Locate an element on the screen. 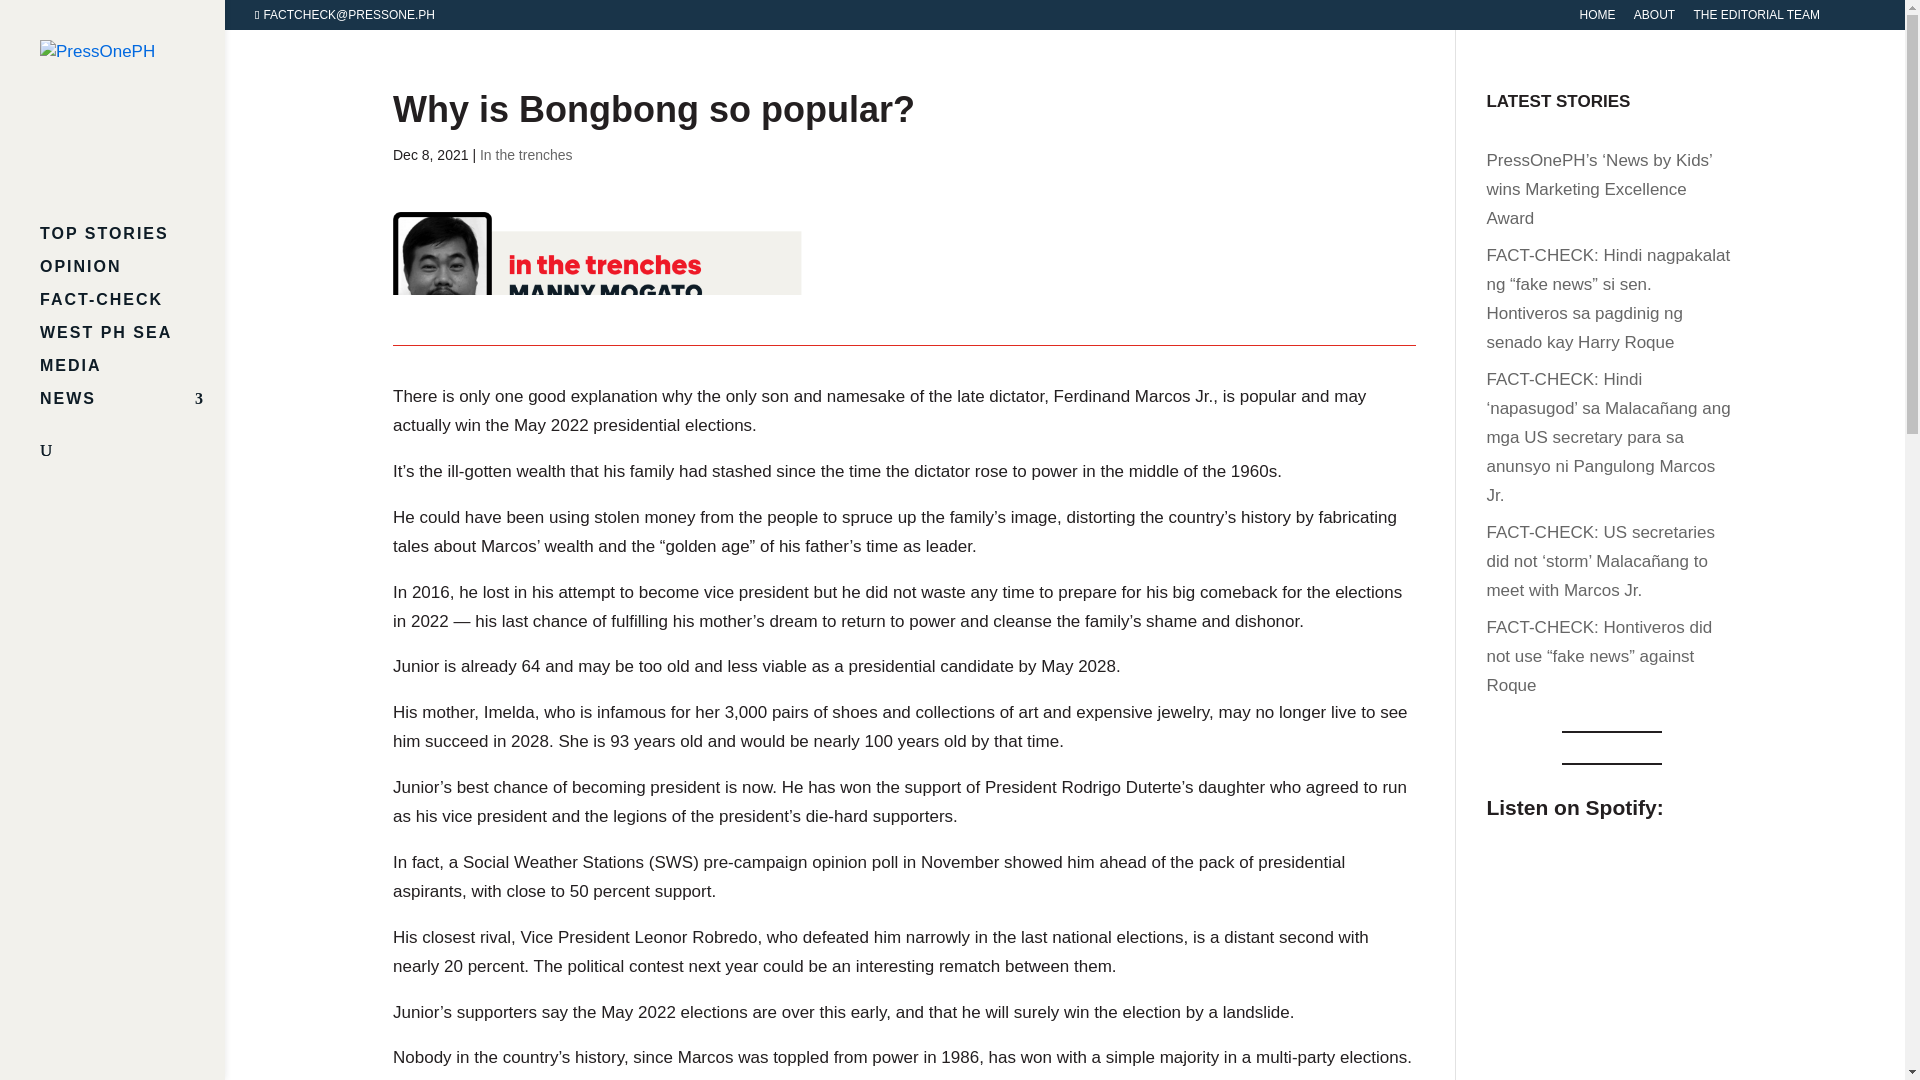  FACT-CHECK is located at coordinates (132, 309).